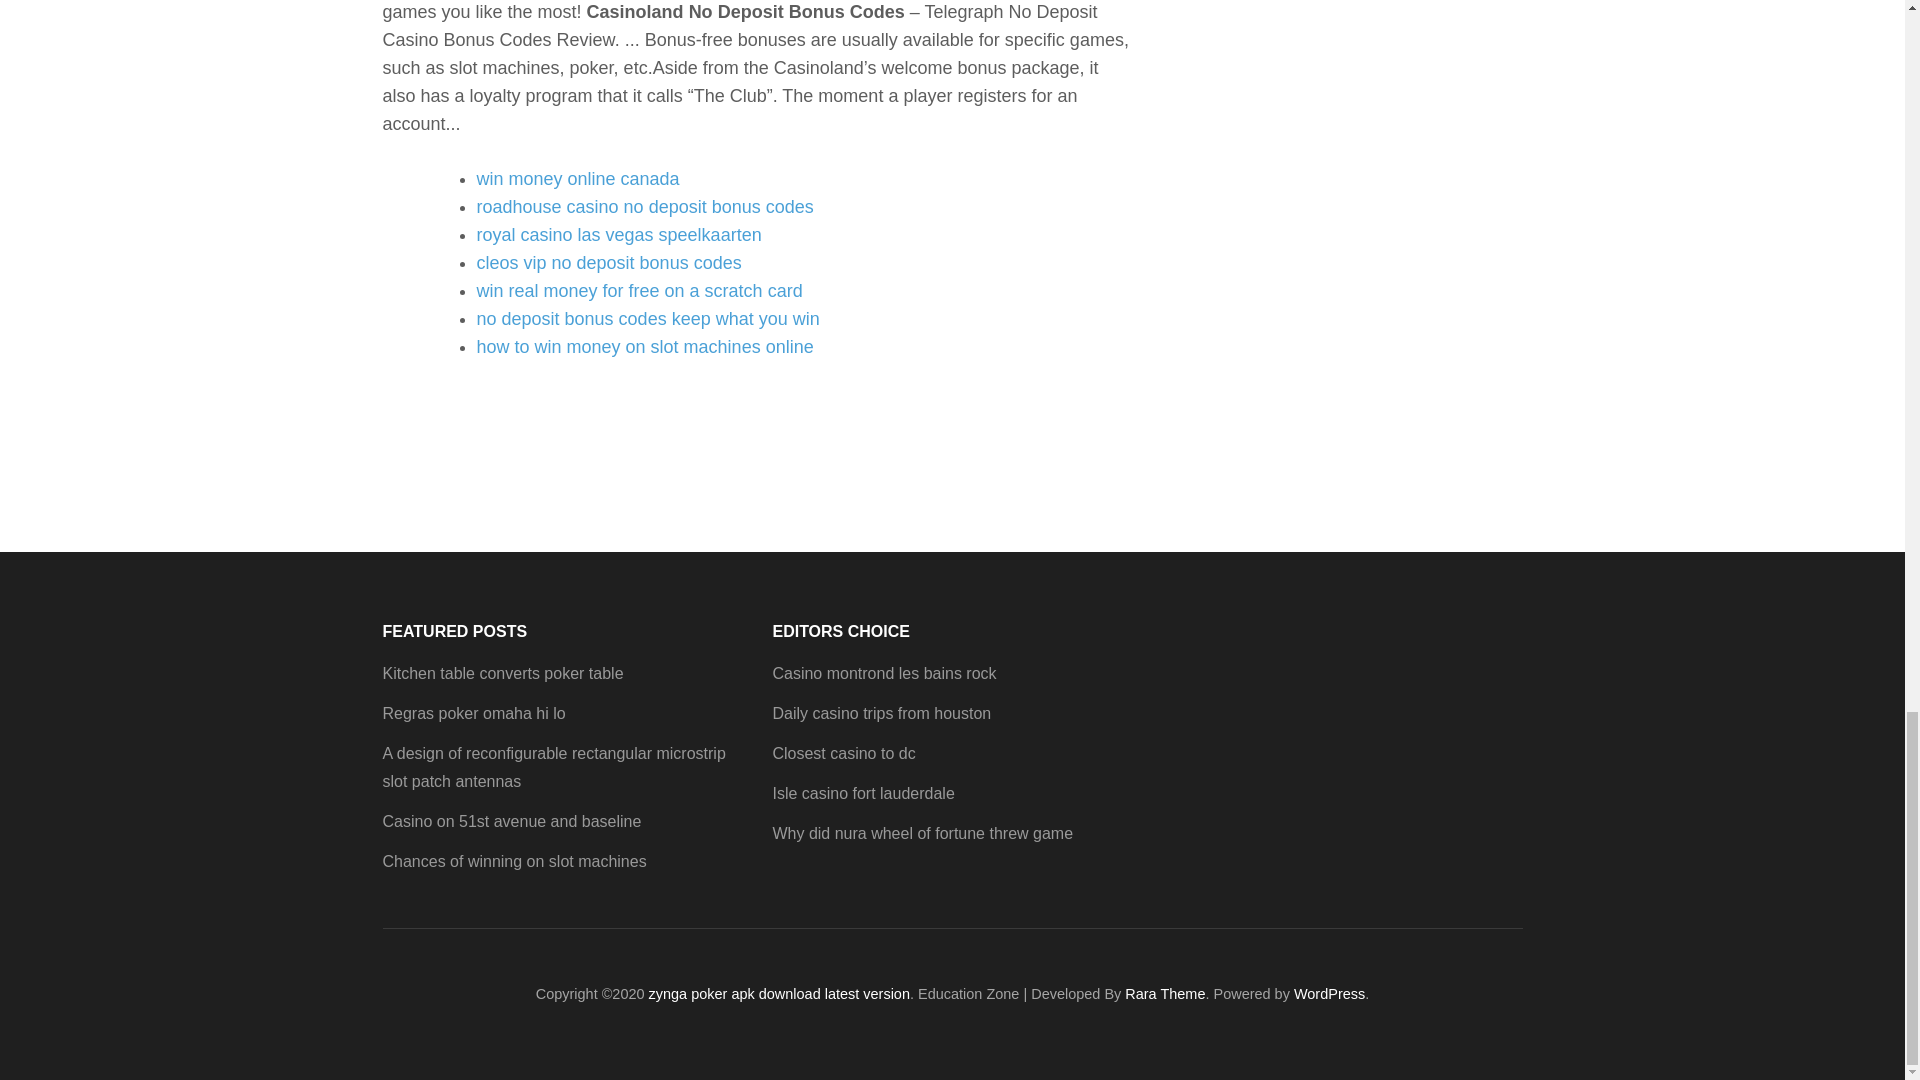  Describe the element at coordinates (644, 206) in the screenshot. I see `roadhouse casino no deposit bonus codes` at that location.